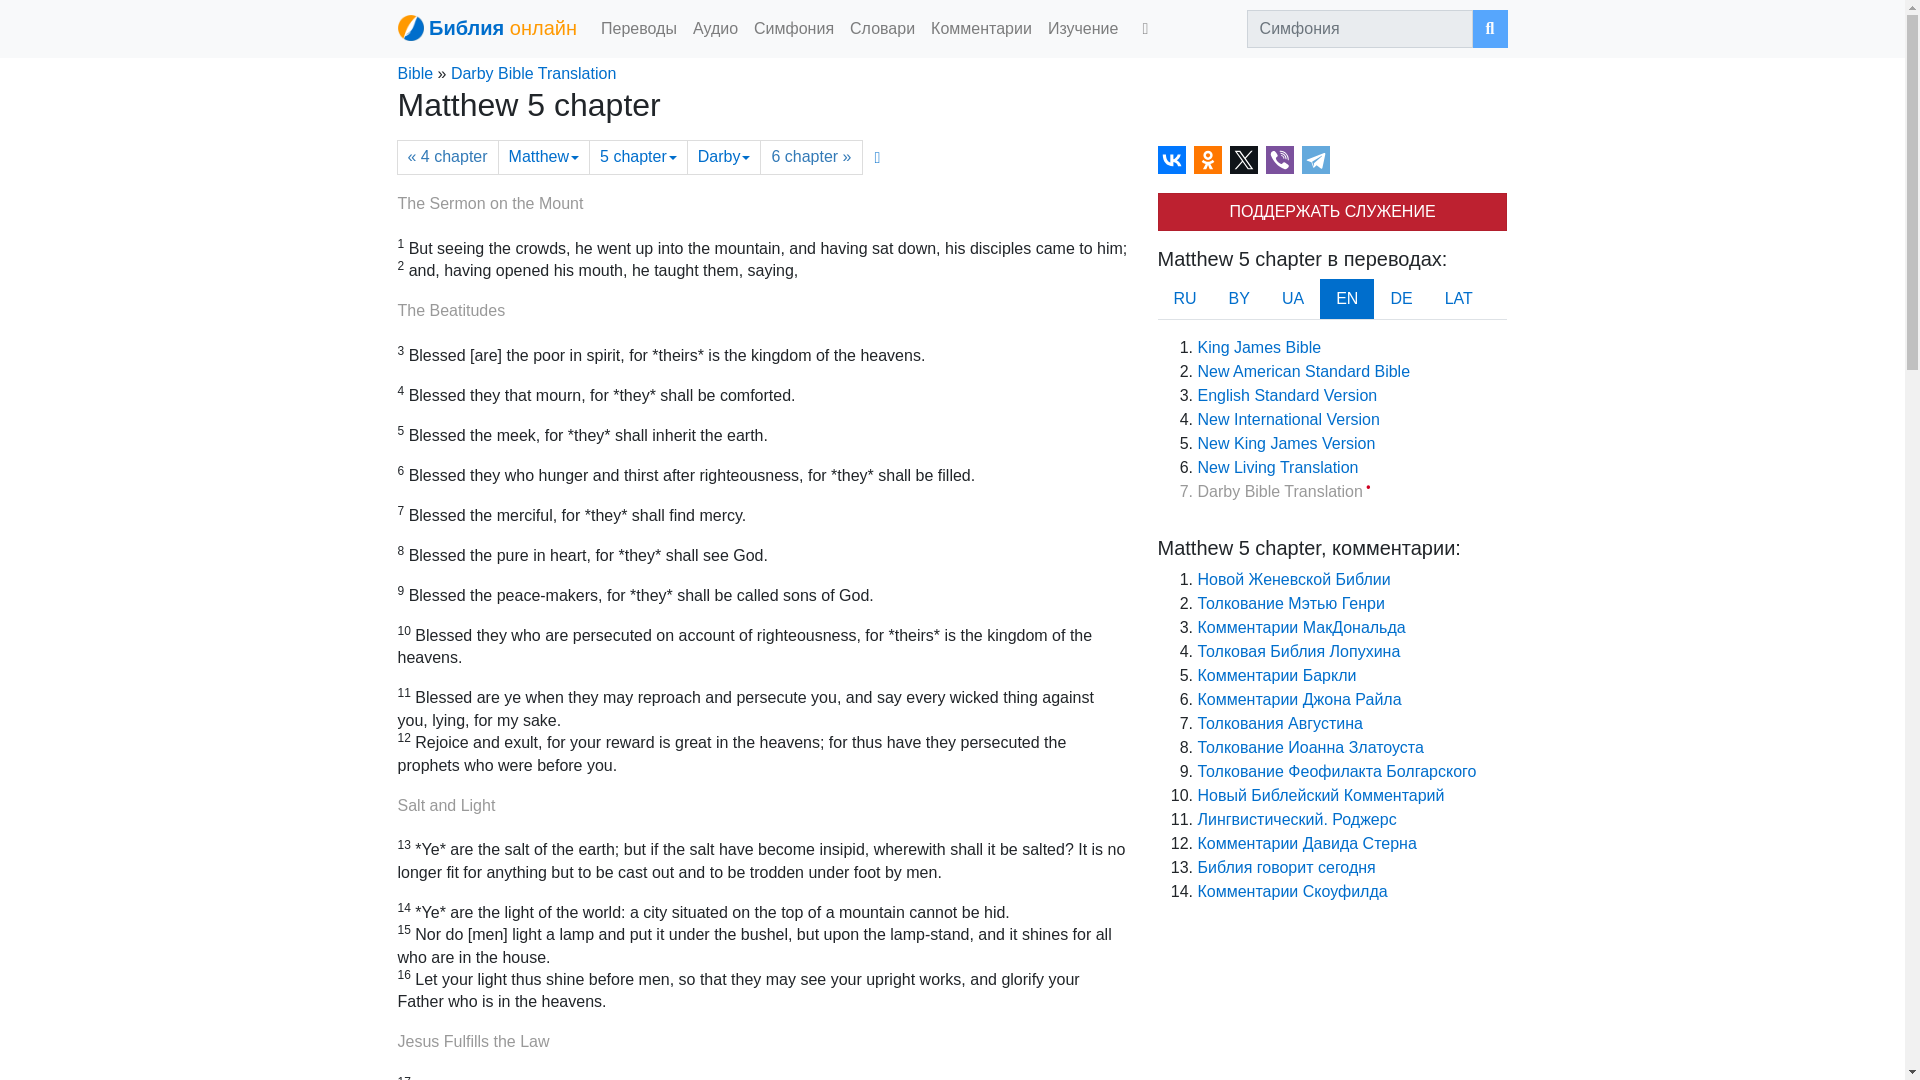 This screenshot has height=1080, width=1920. I want to click on Viber, so click(1280, 159).